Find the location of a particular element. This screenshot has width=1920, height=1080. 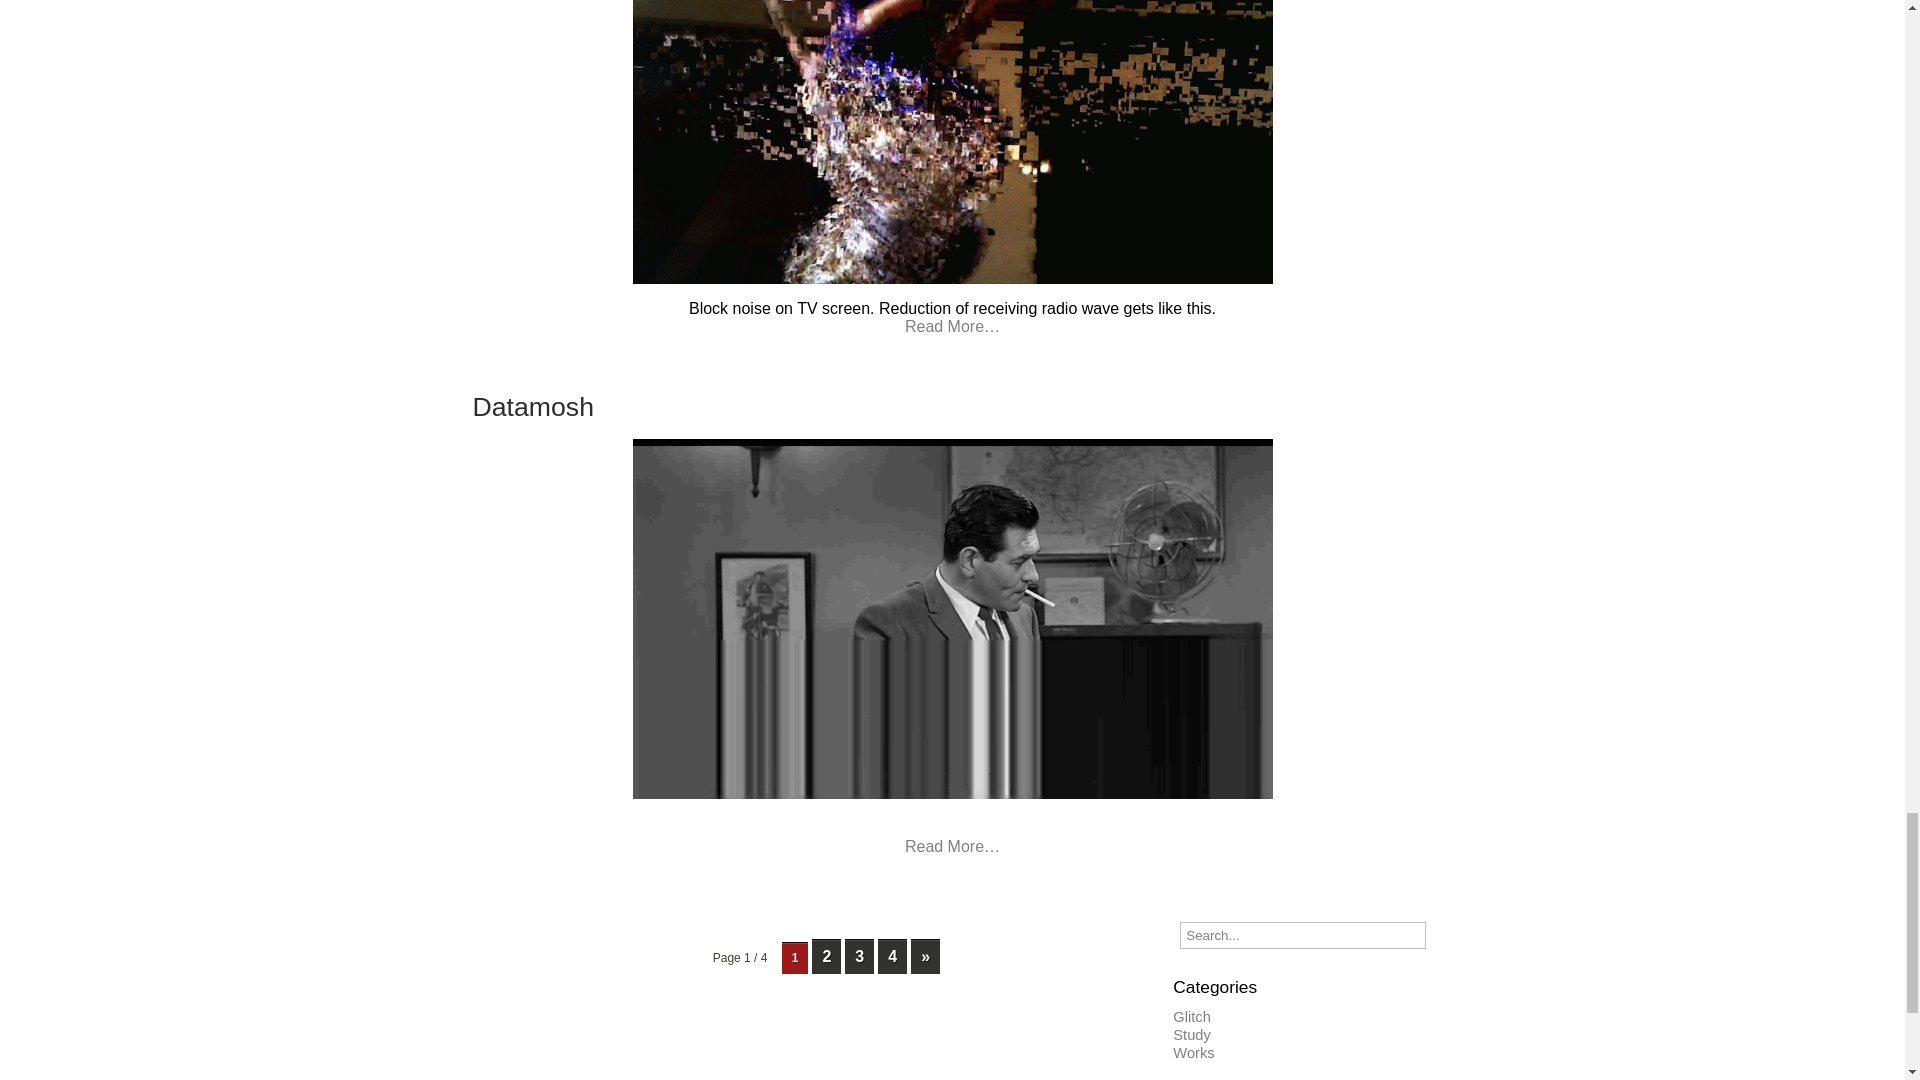

Study is located at coordinates (1191, 1035).